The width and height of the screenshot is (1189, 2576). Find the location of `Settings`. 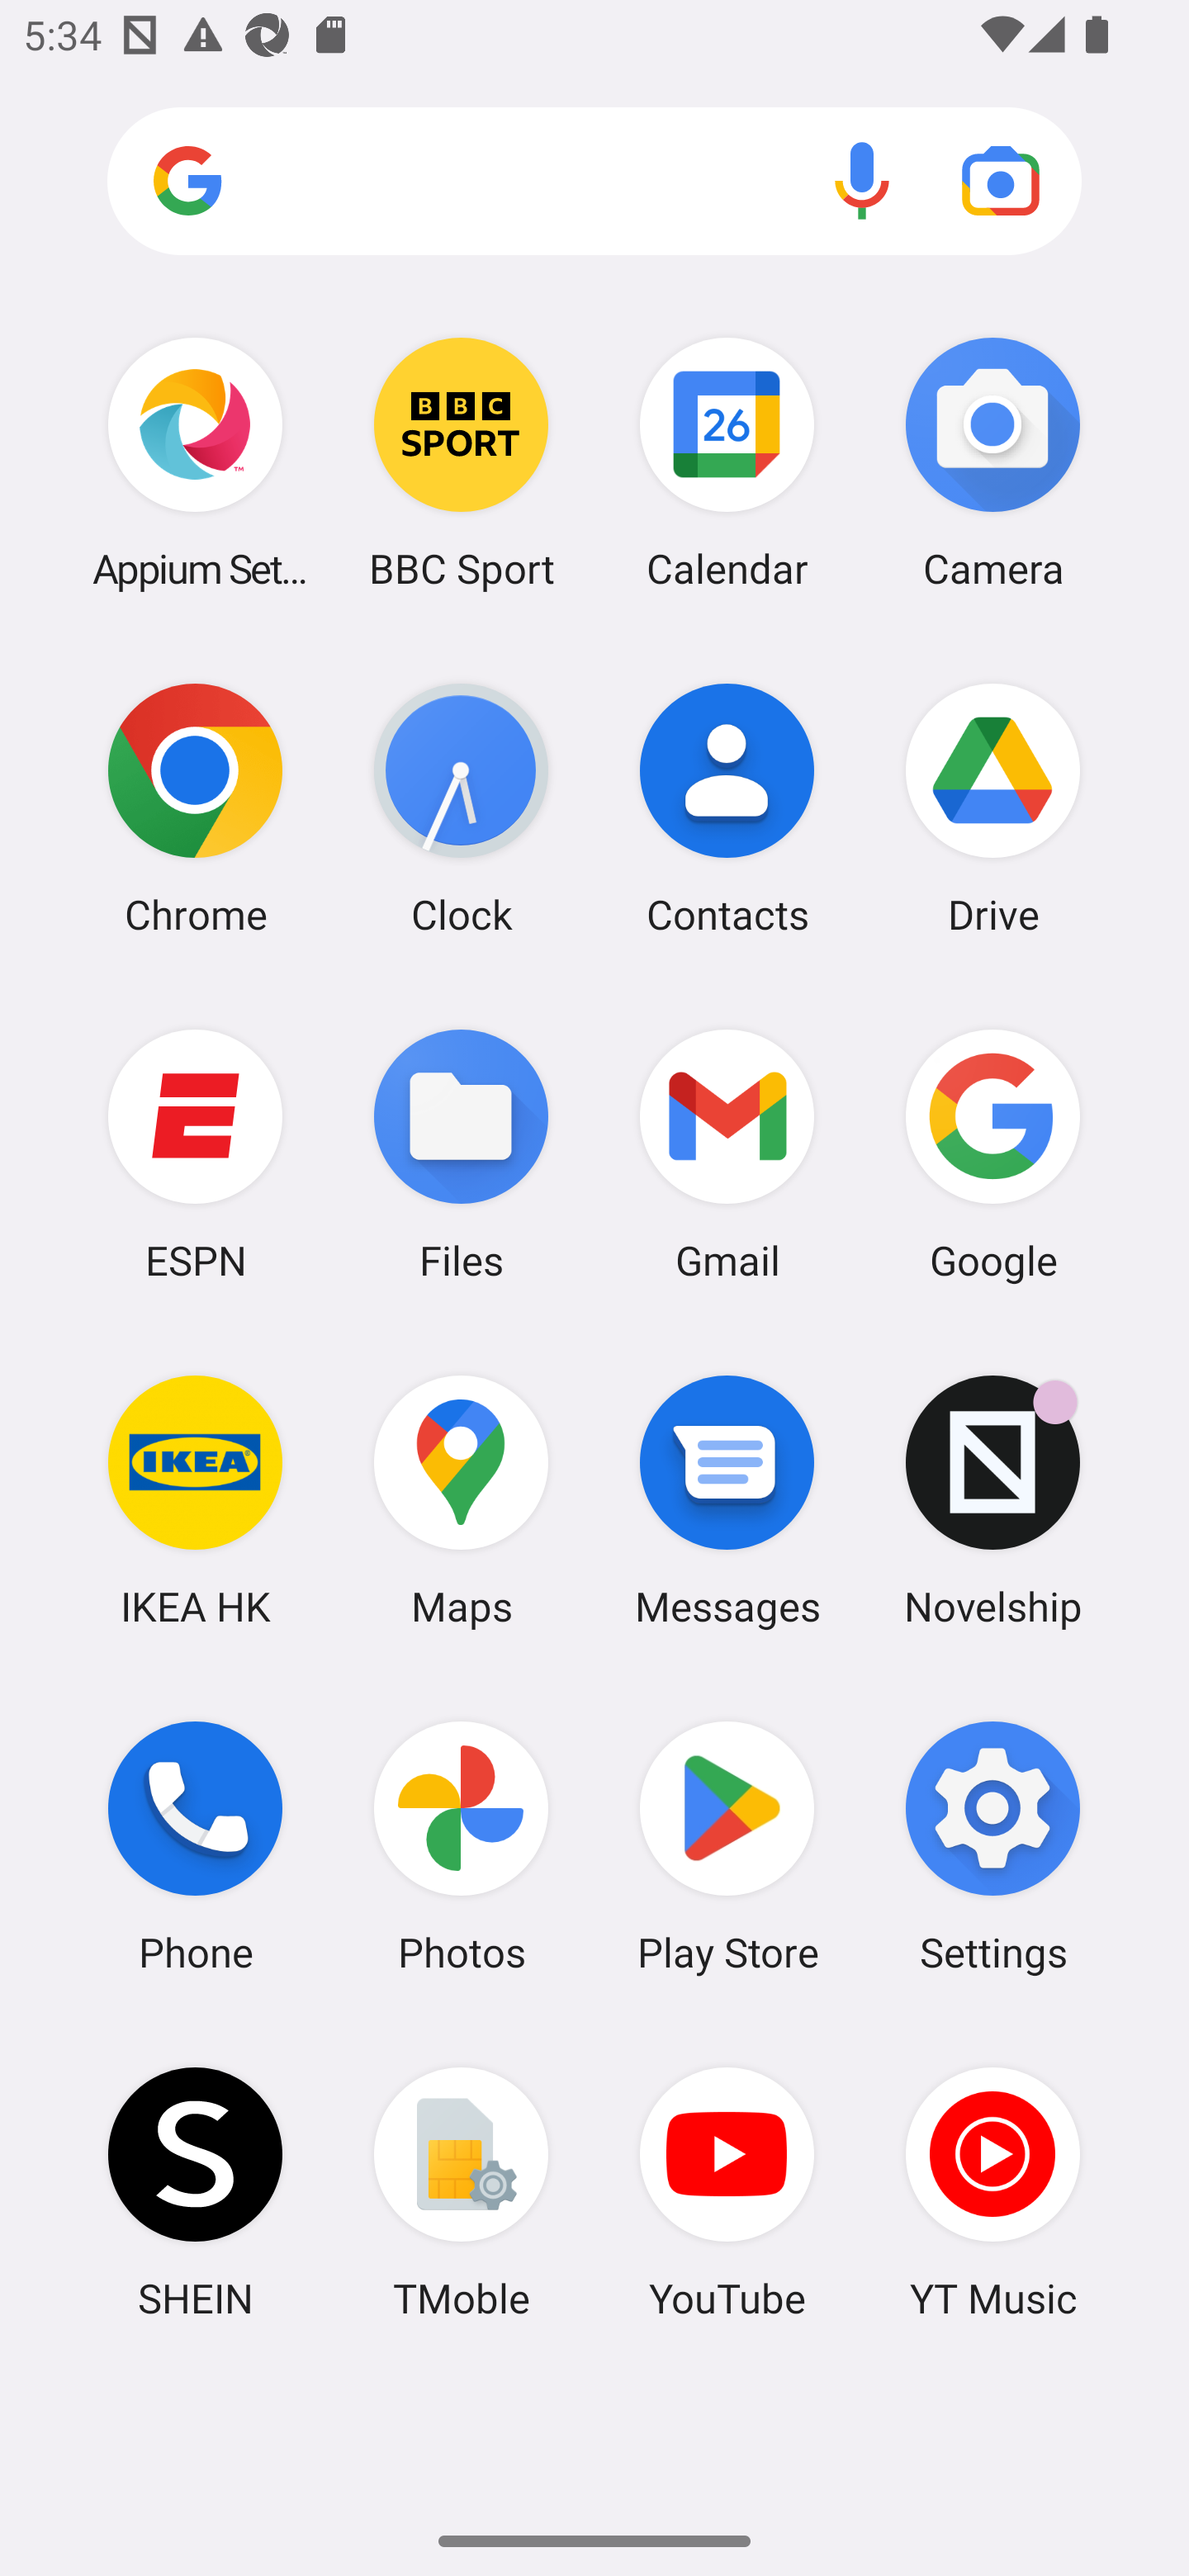

Settings is located at coordinates (992, 1847).